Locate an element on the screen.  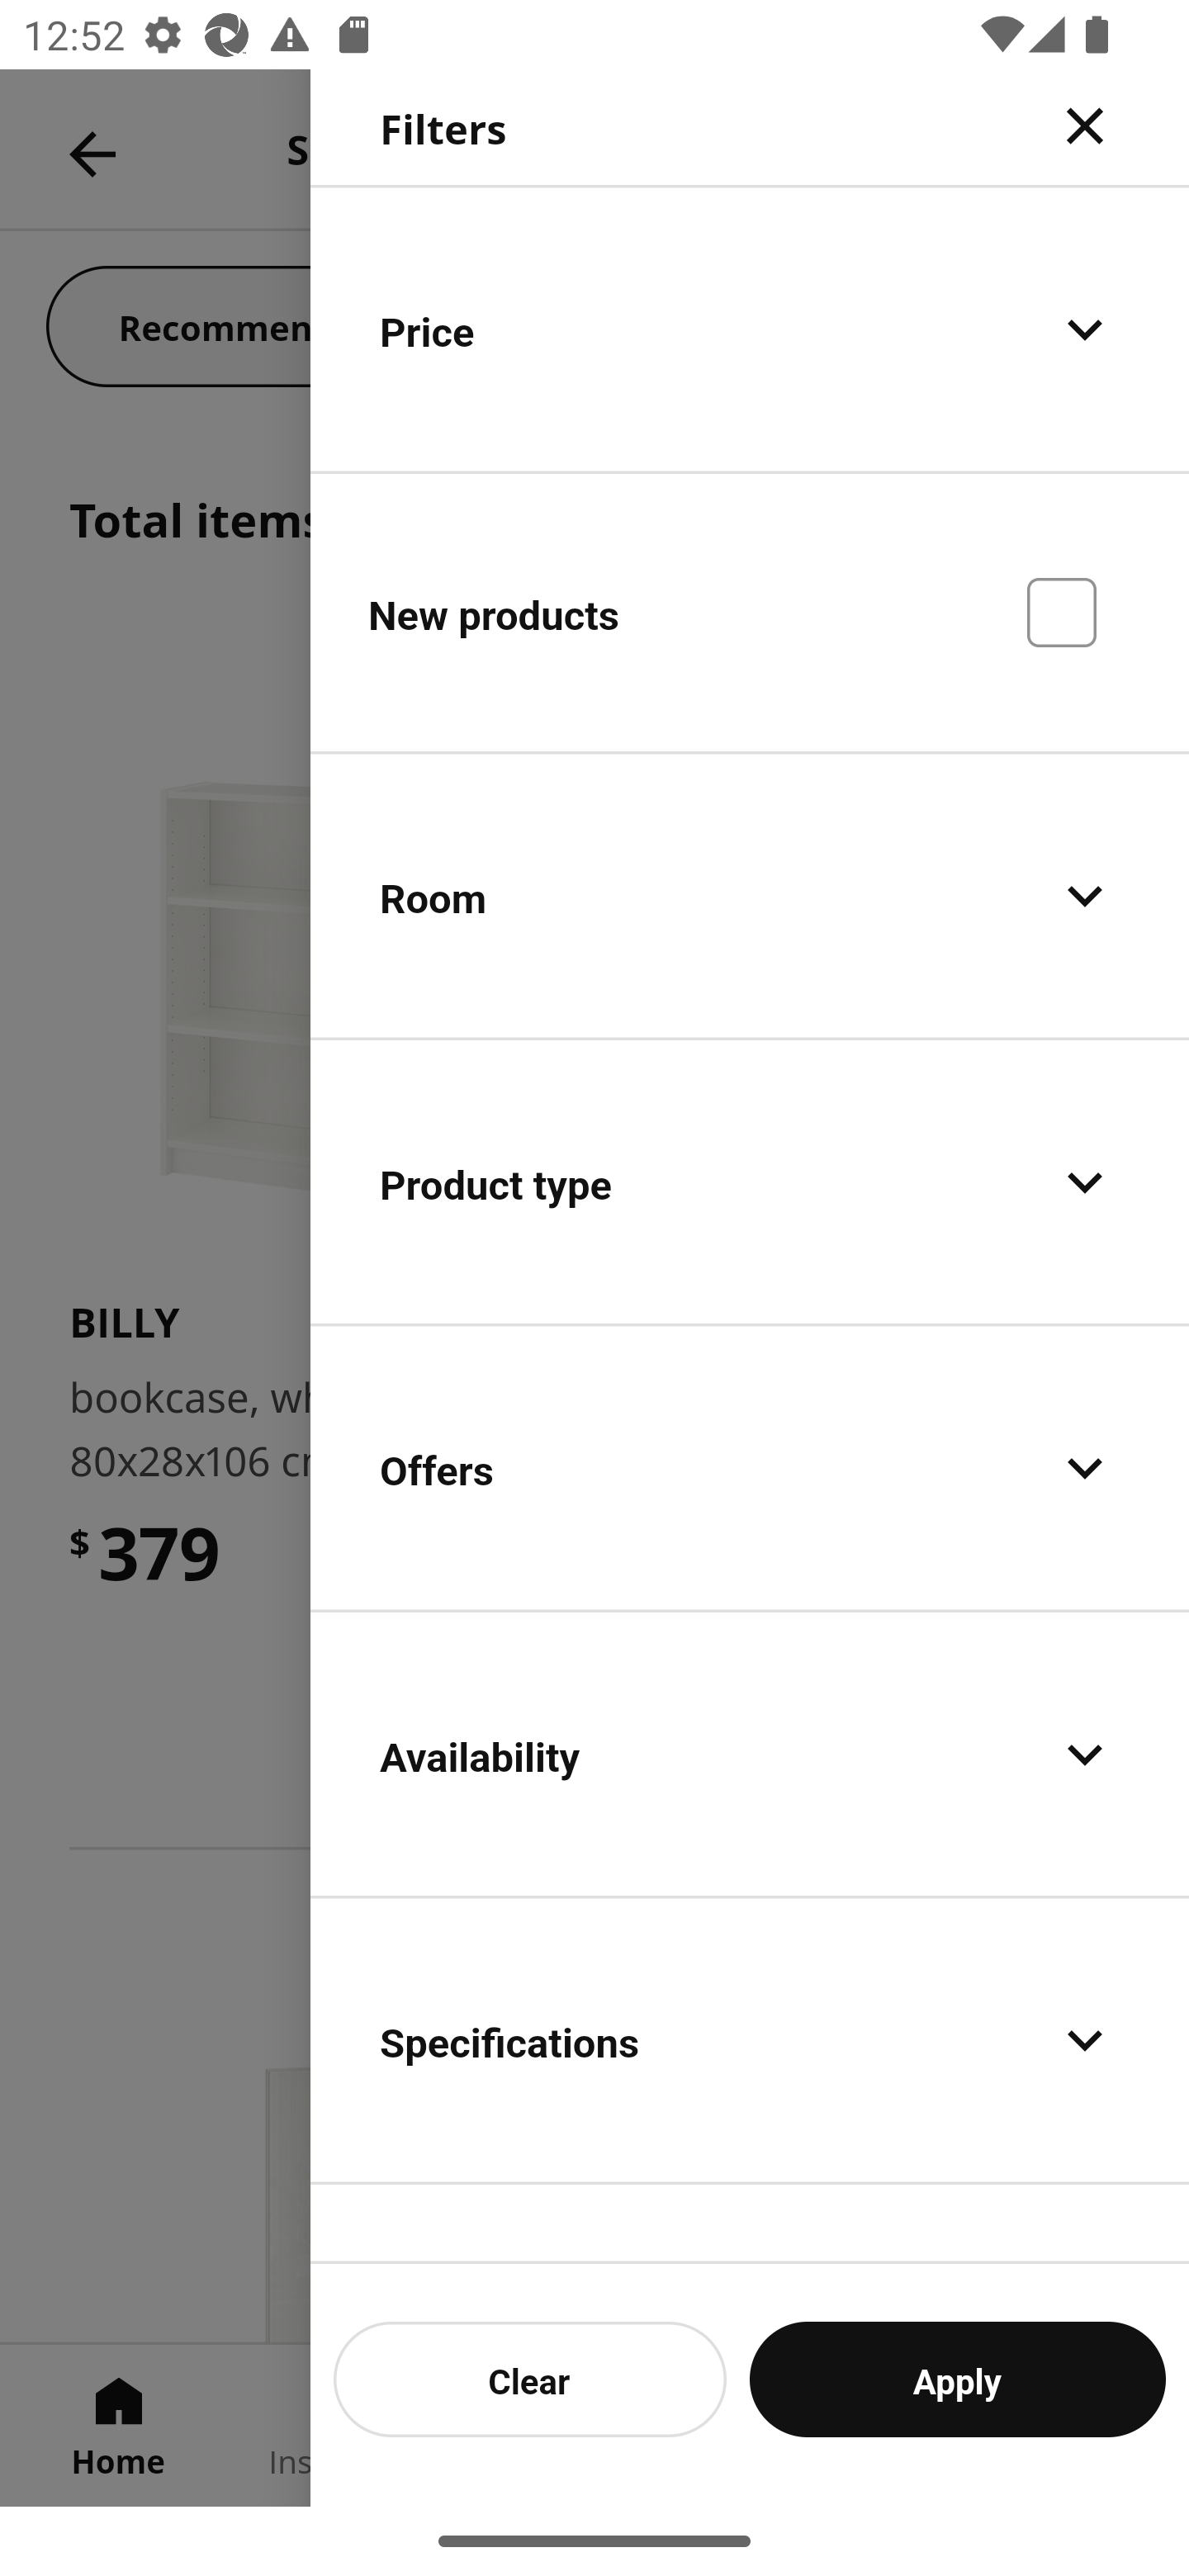
Offers is located at coordinates (750, 1468).